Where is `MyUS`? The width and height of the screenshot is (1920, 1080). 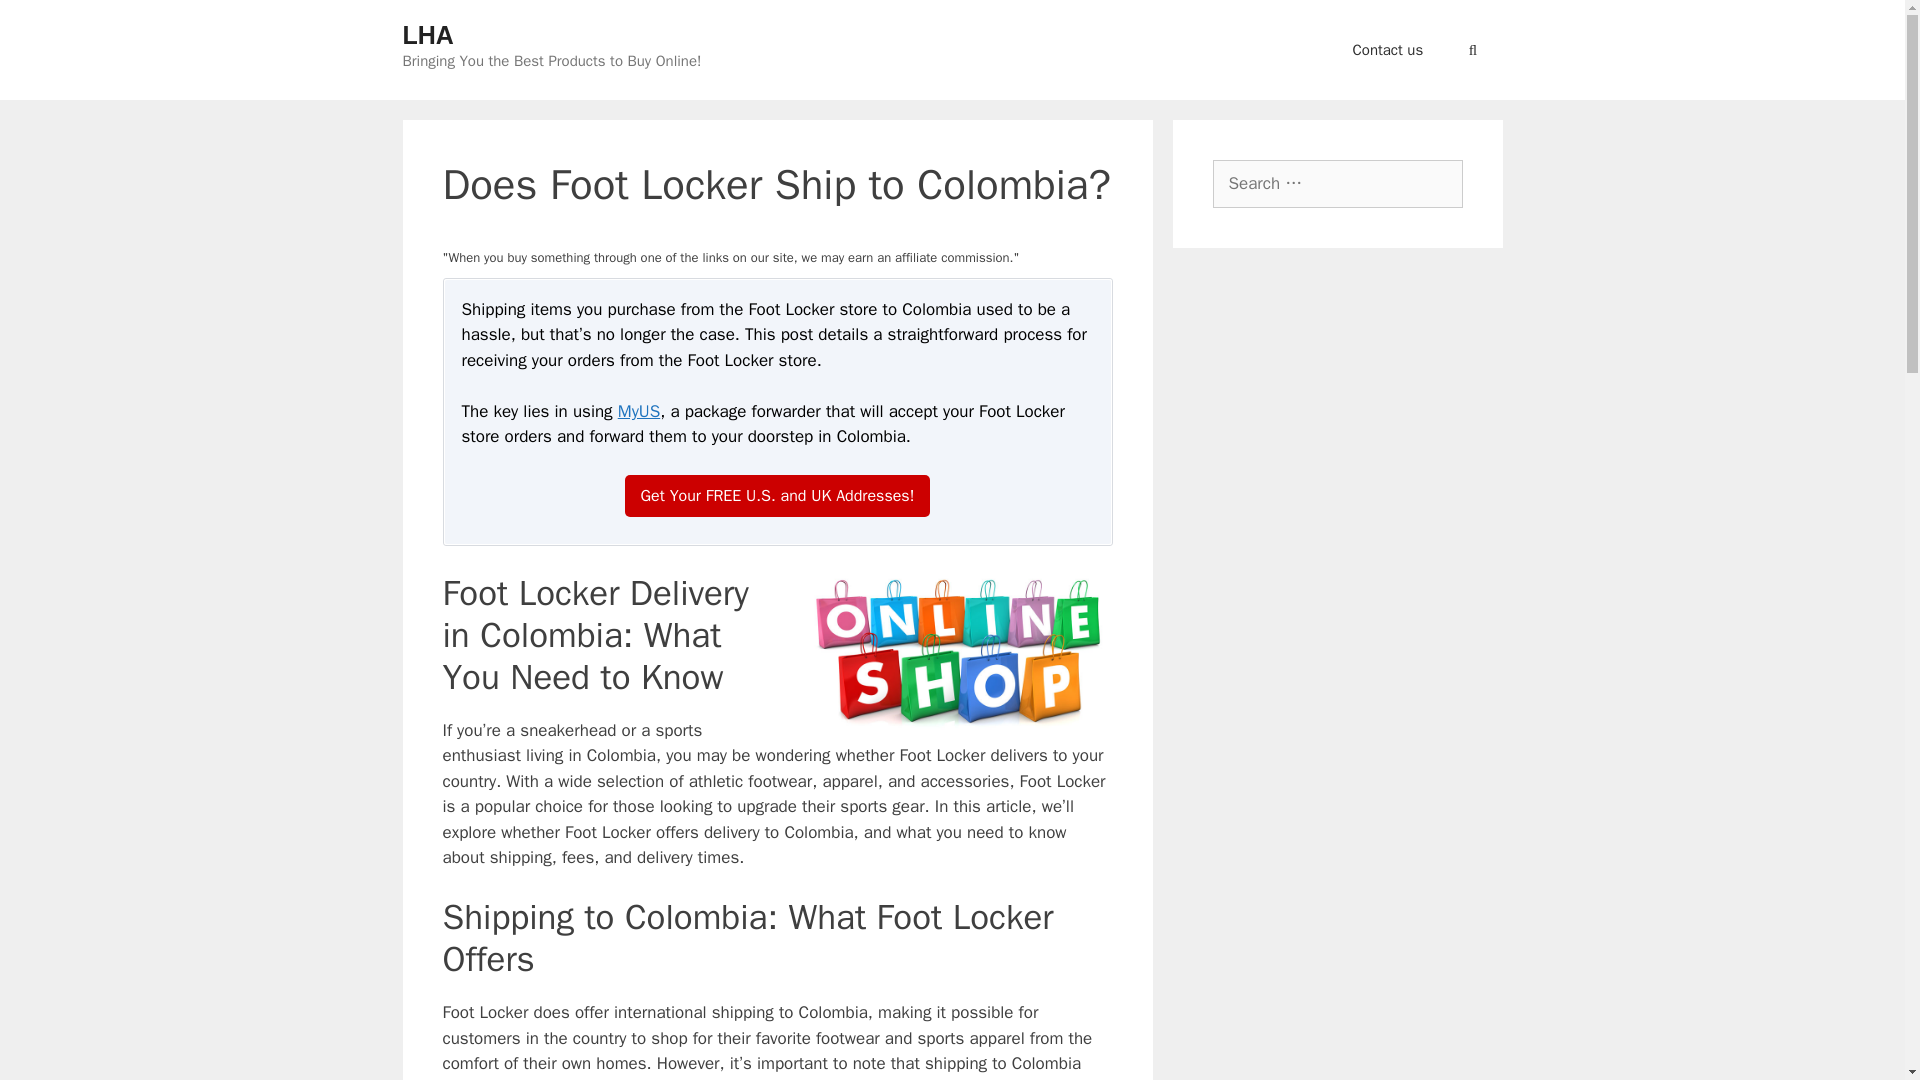
MyUS is located at coordinates (639, 411).